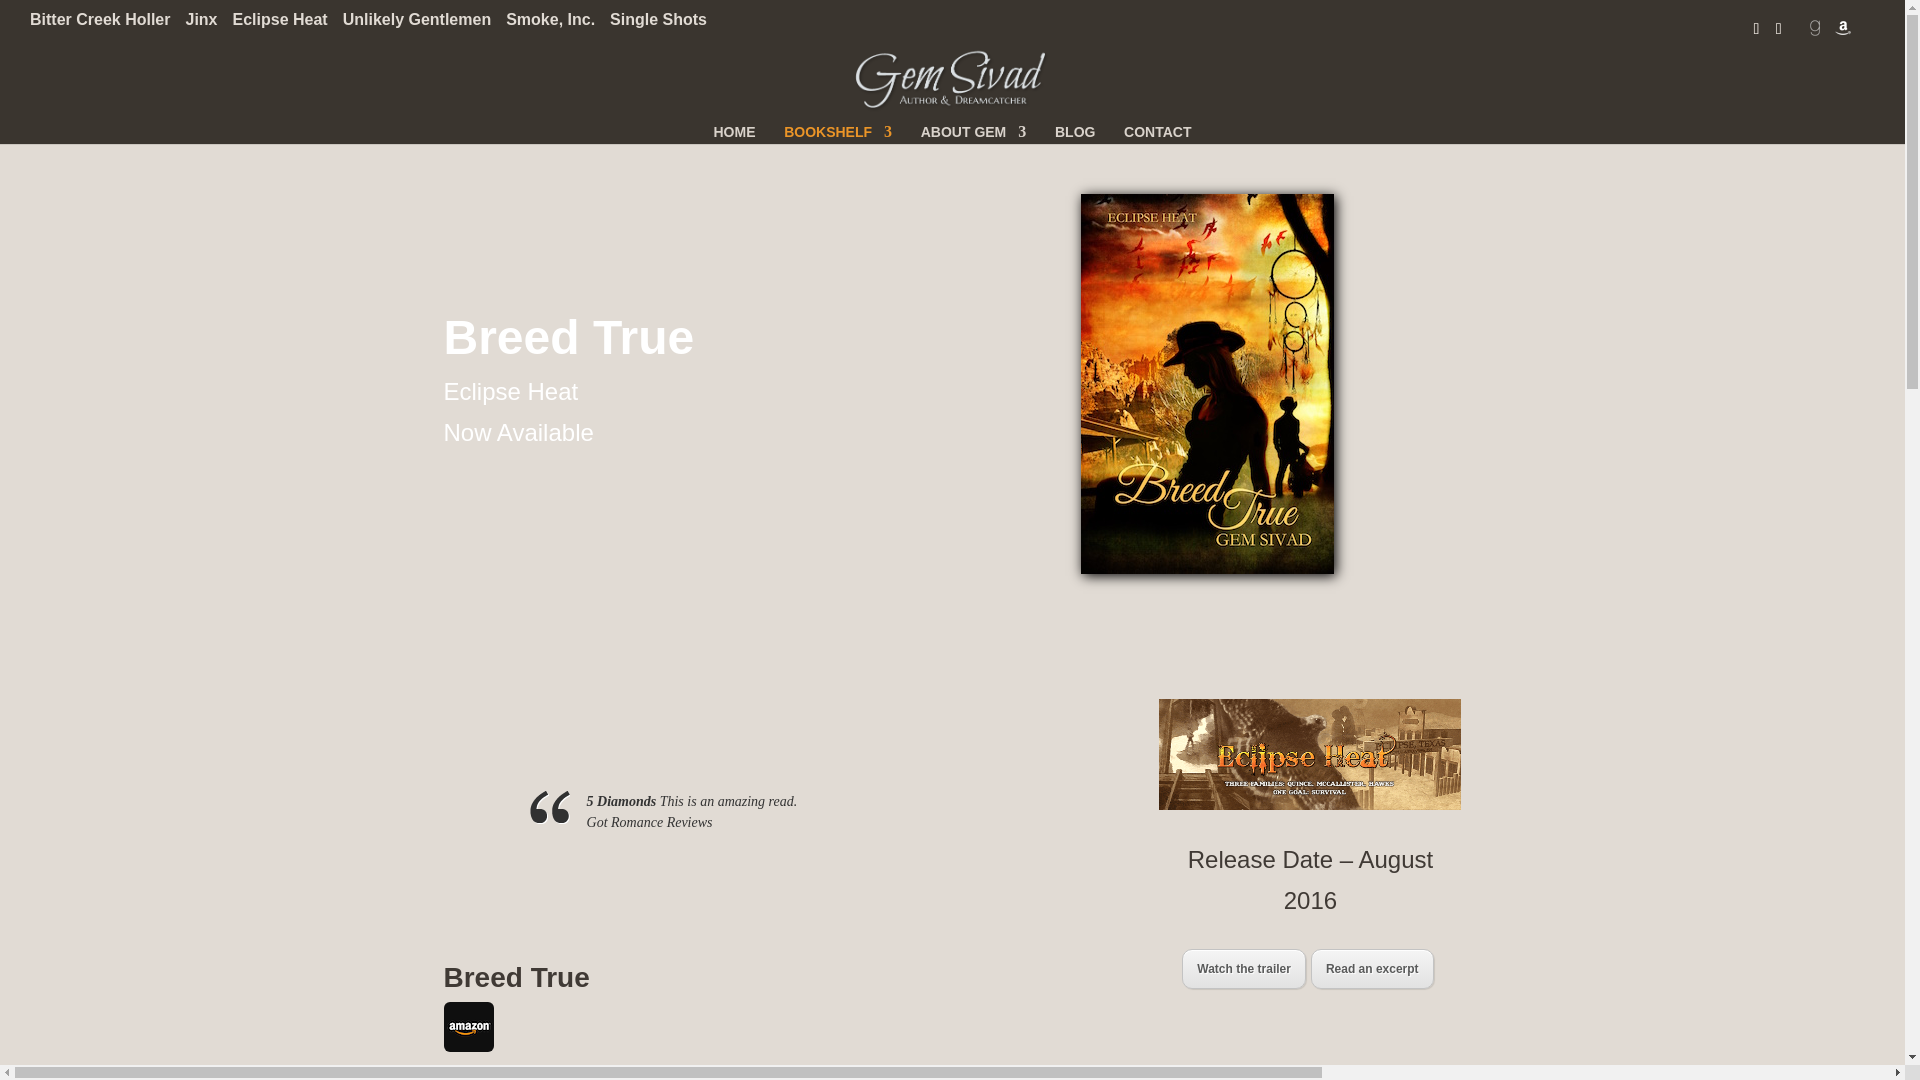 The width and height of the screenshot is (1920, 1080). What do you see at coordinates (100, 25) in the screenshot?
I see `Bitter Creek Holler` at bounding box center [100, 25].